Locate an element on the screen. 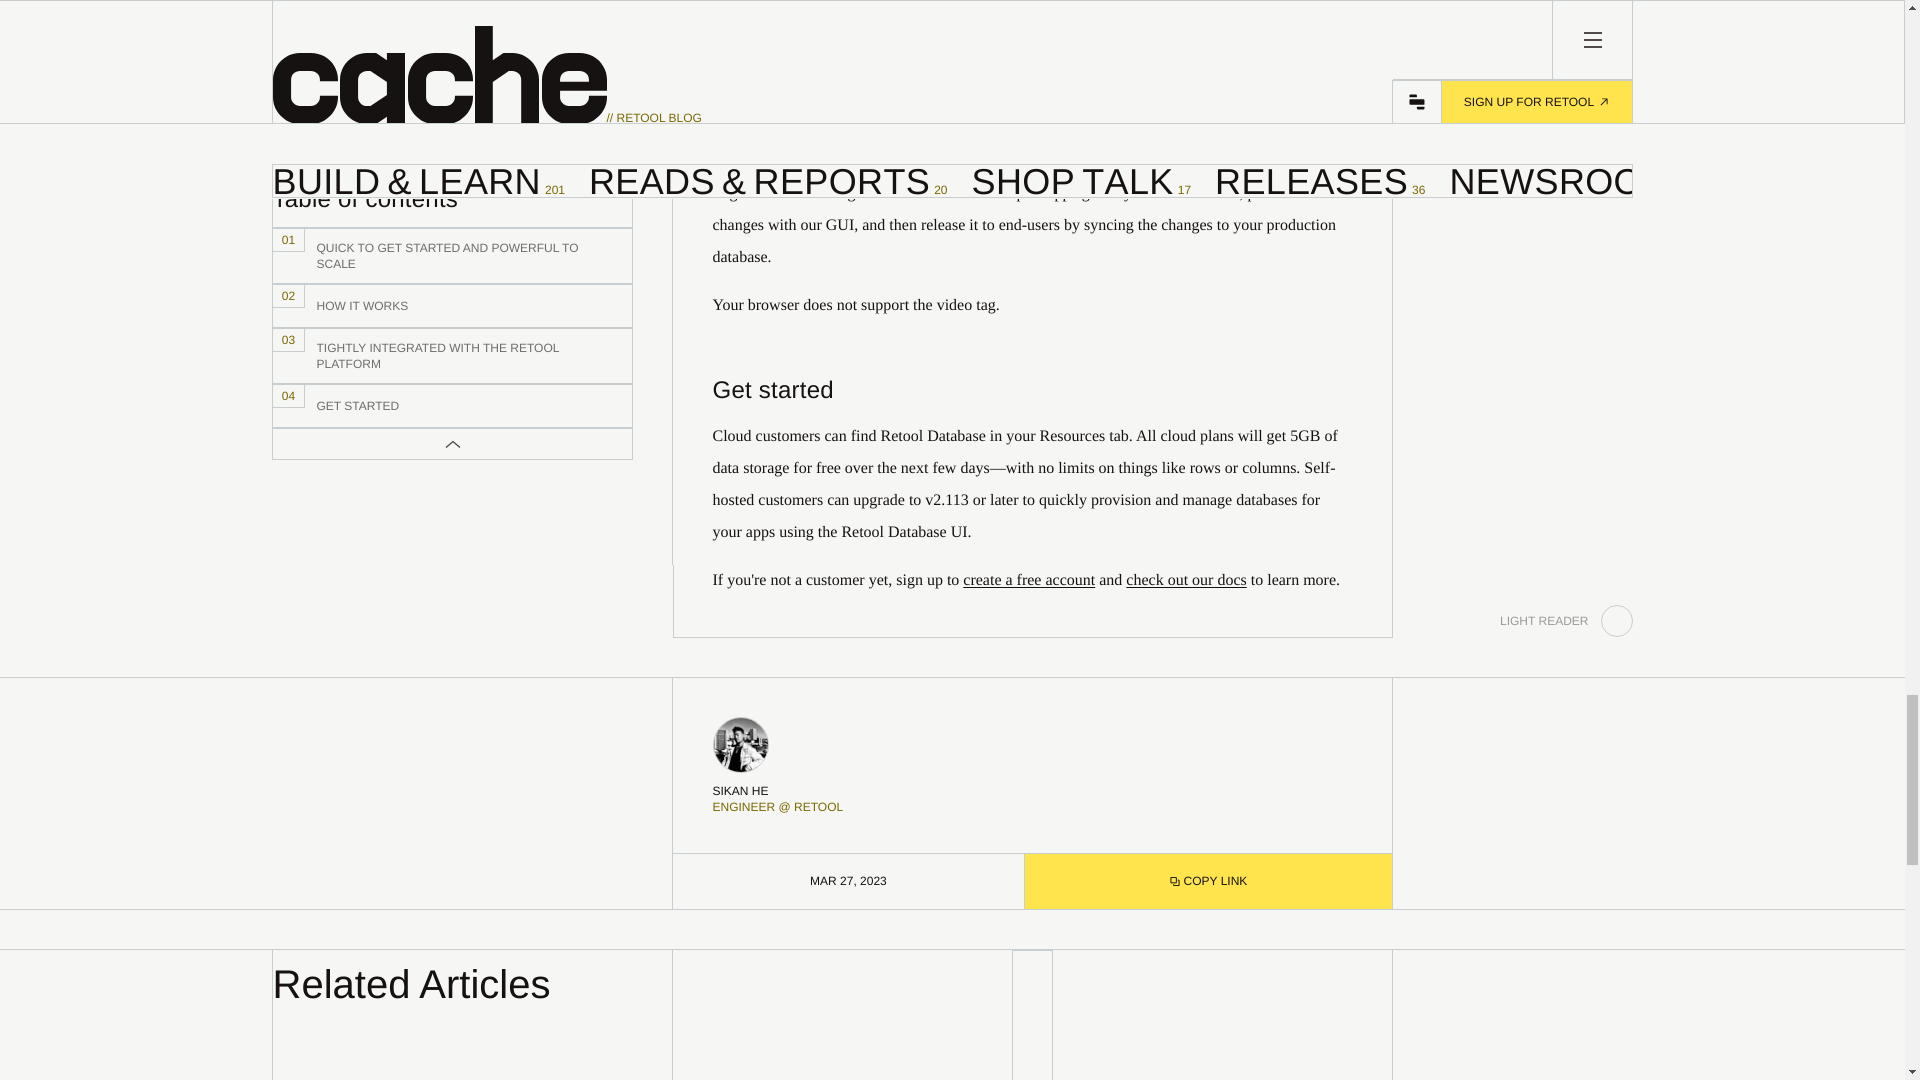 The height and width of the screenshot is (1080, 1920). Get started is located at coordinates (842, 1014).